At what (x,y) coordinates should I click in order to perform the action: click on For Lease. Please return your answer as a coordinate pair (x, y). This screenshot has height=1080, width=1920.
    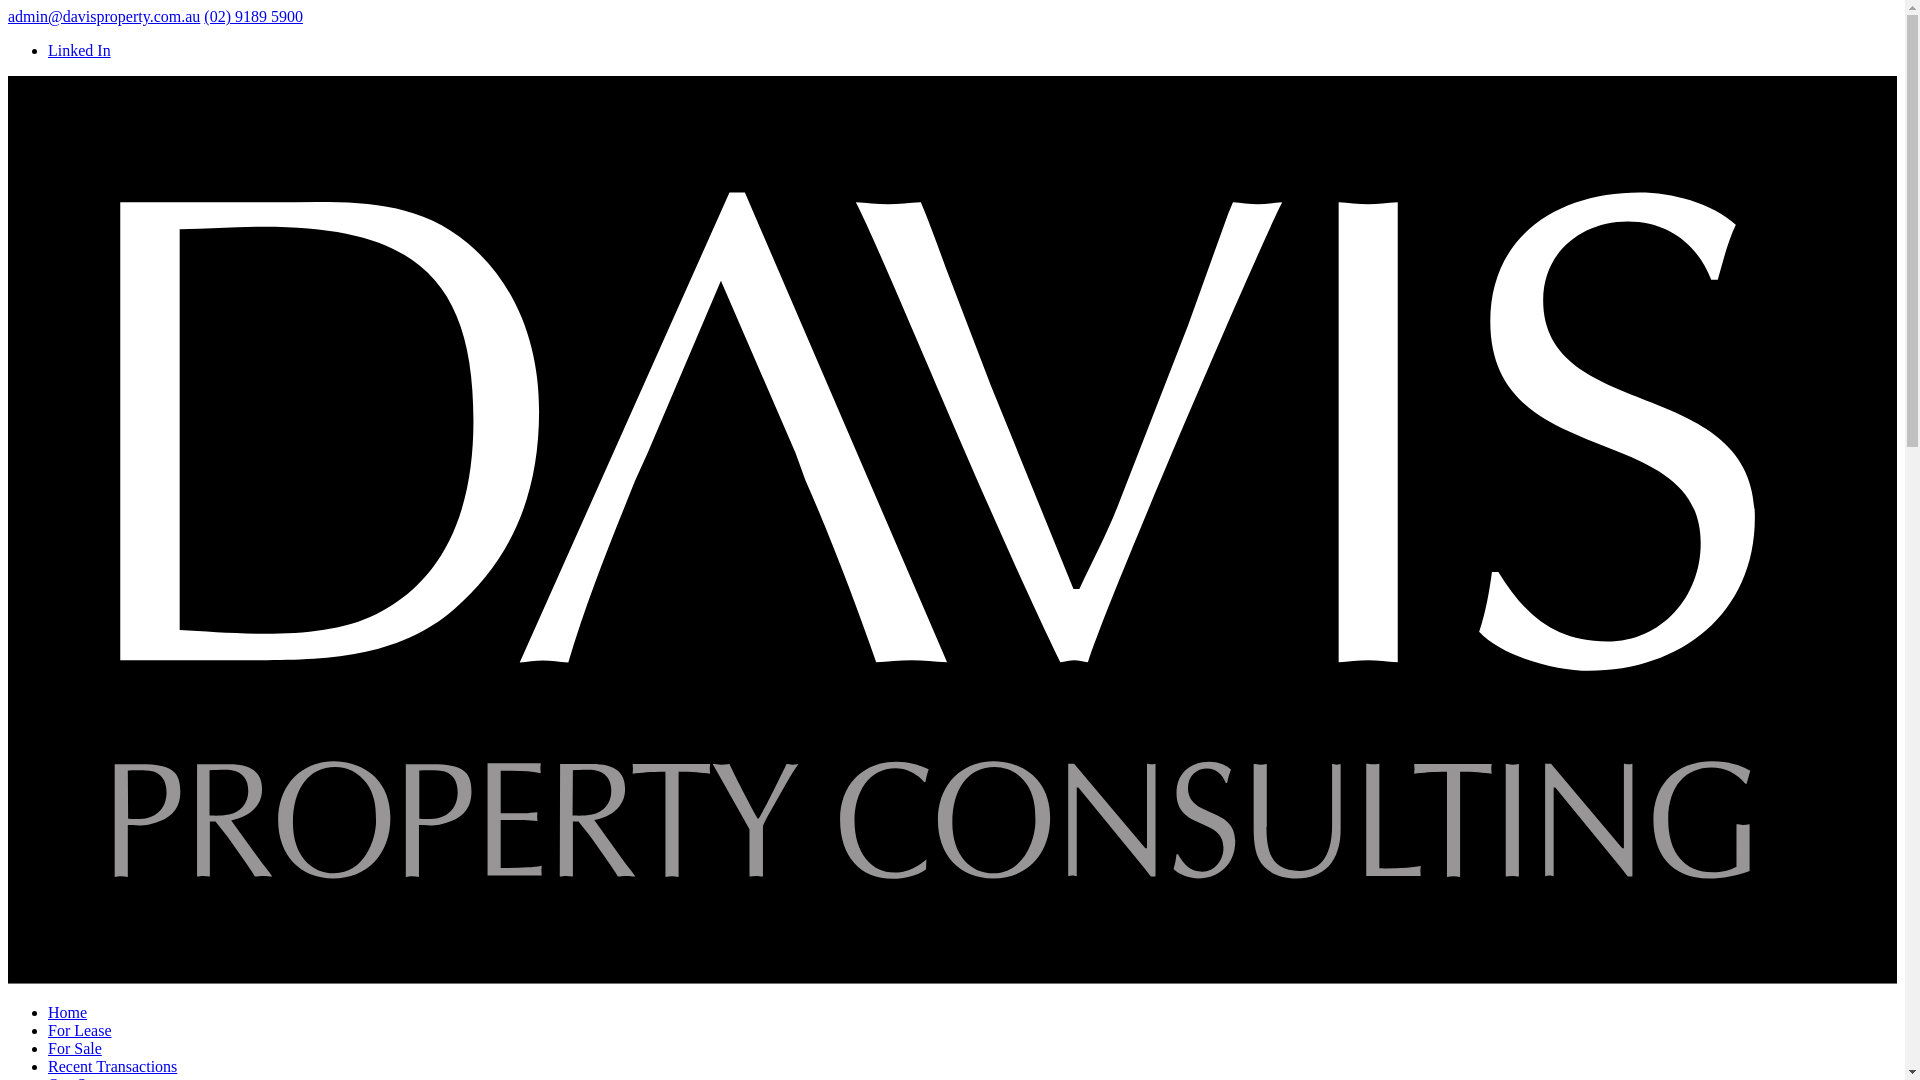
    Looking at the image, I should click on (80, 1030).